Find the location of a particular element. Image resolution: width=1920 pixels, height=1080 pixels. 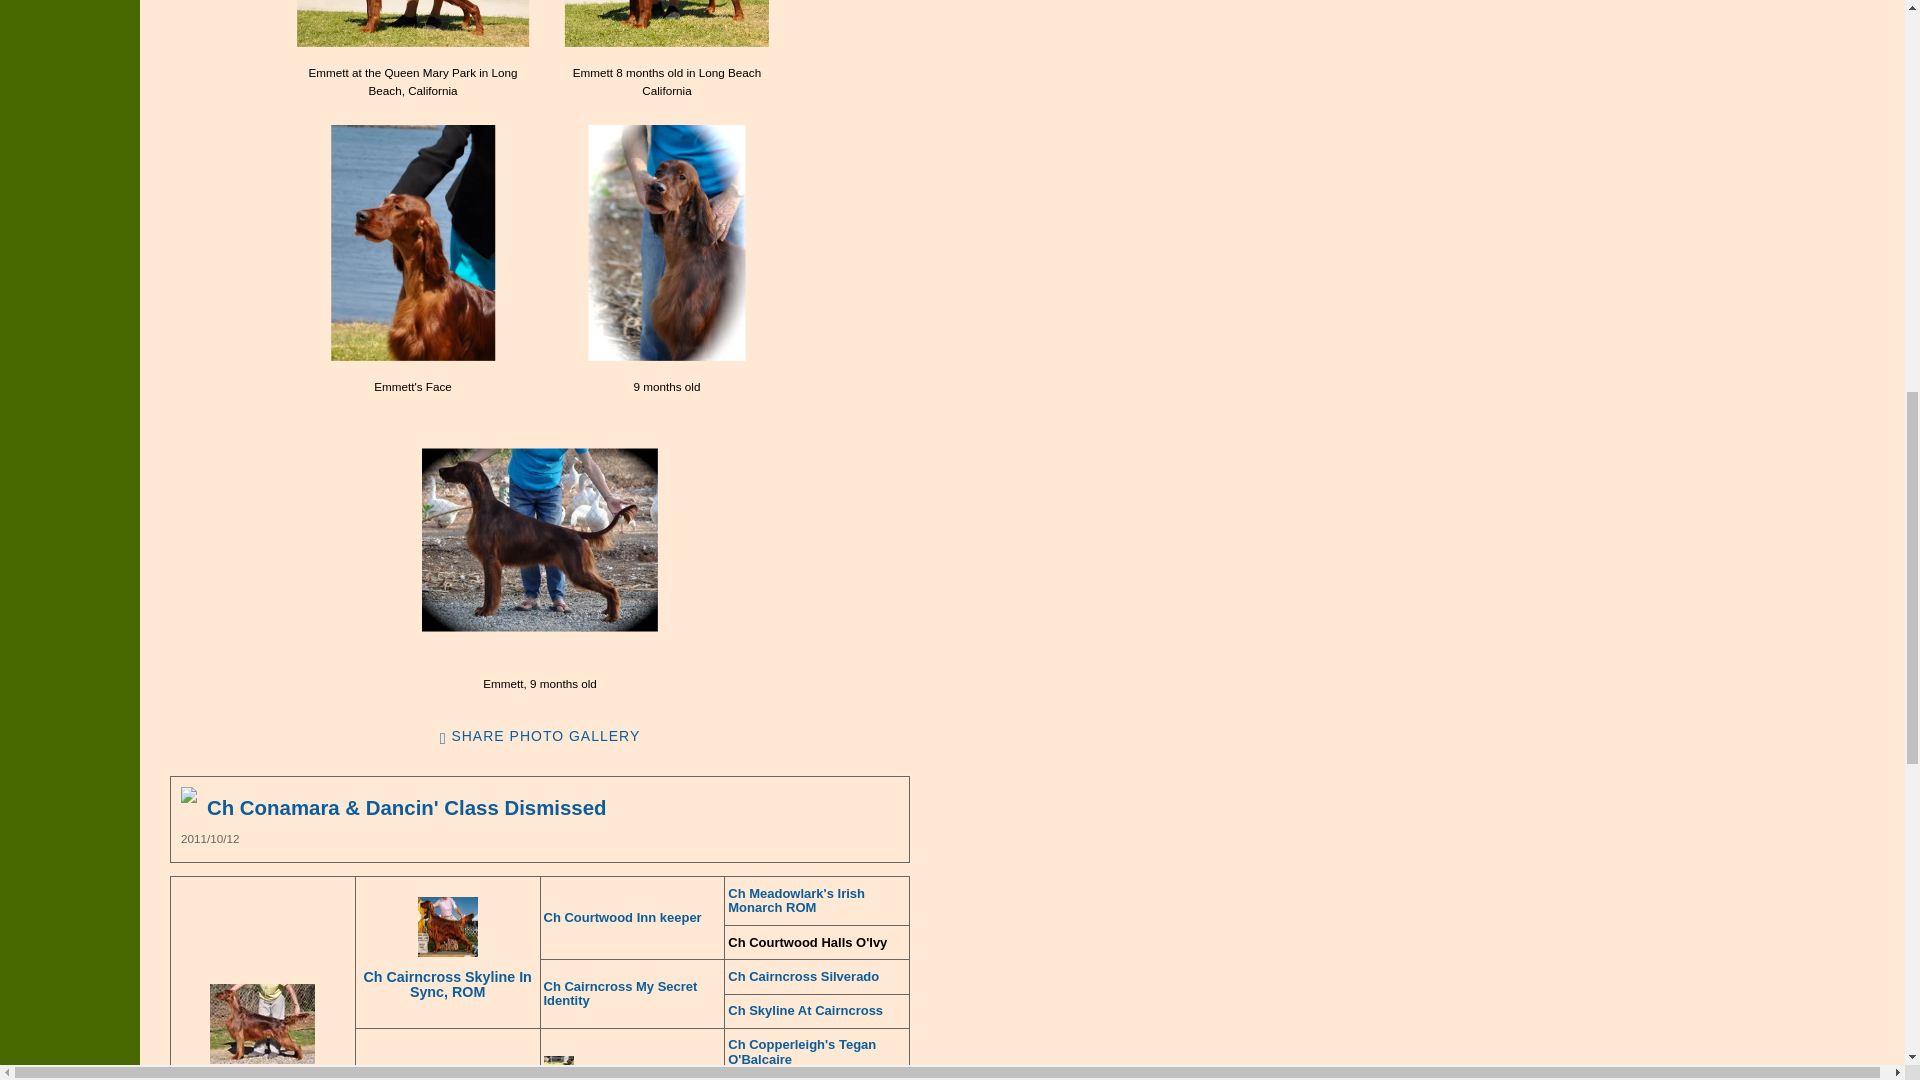

Ch Cairncross Silverado is located at coordinates (540, 737).